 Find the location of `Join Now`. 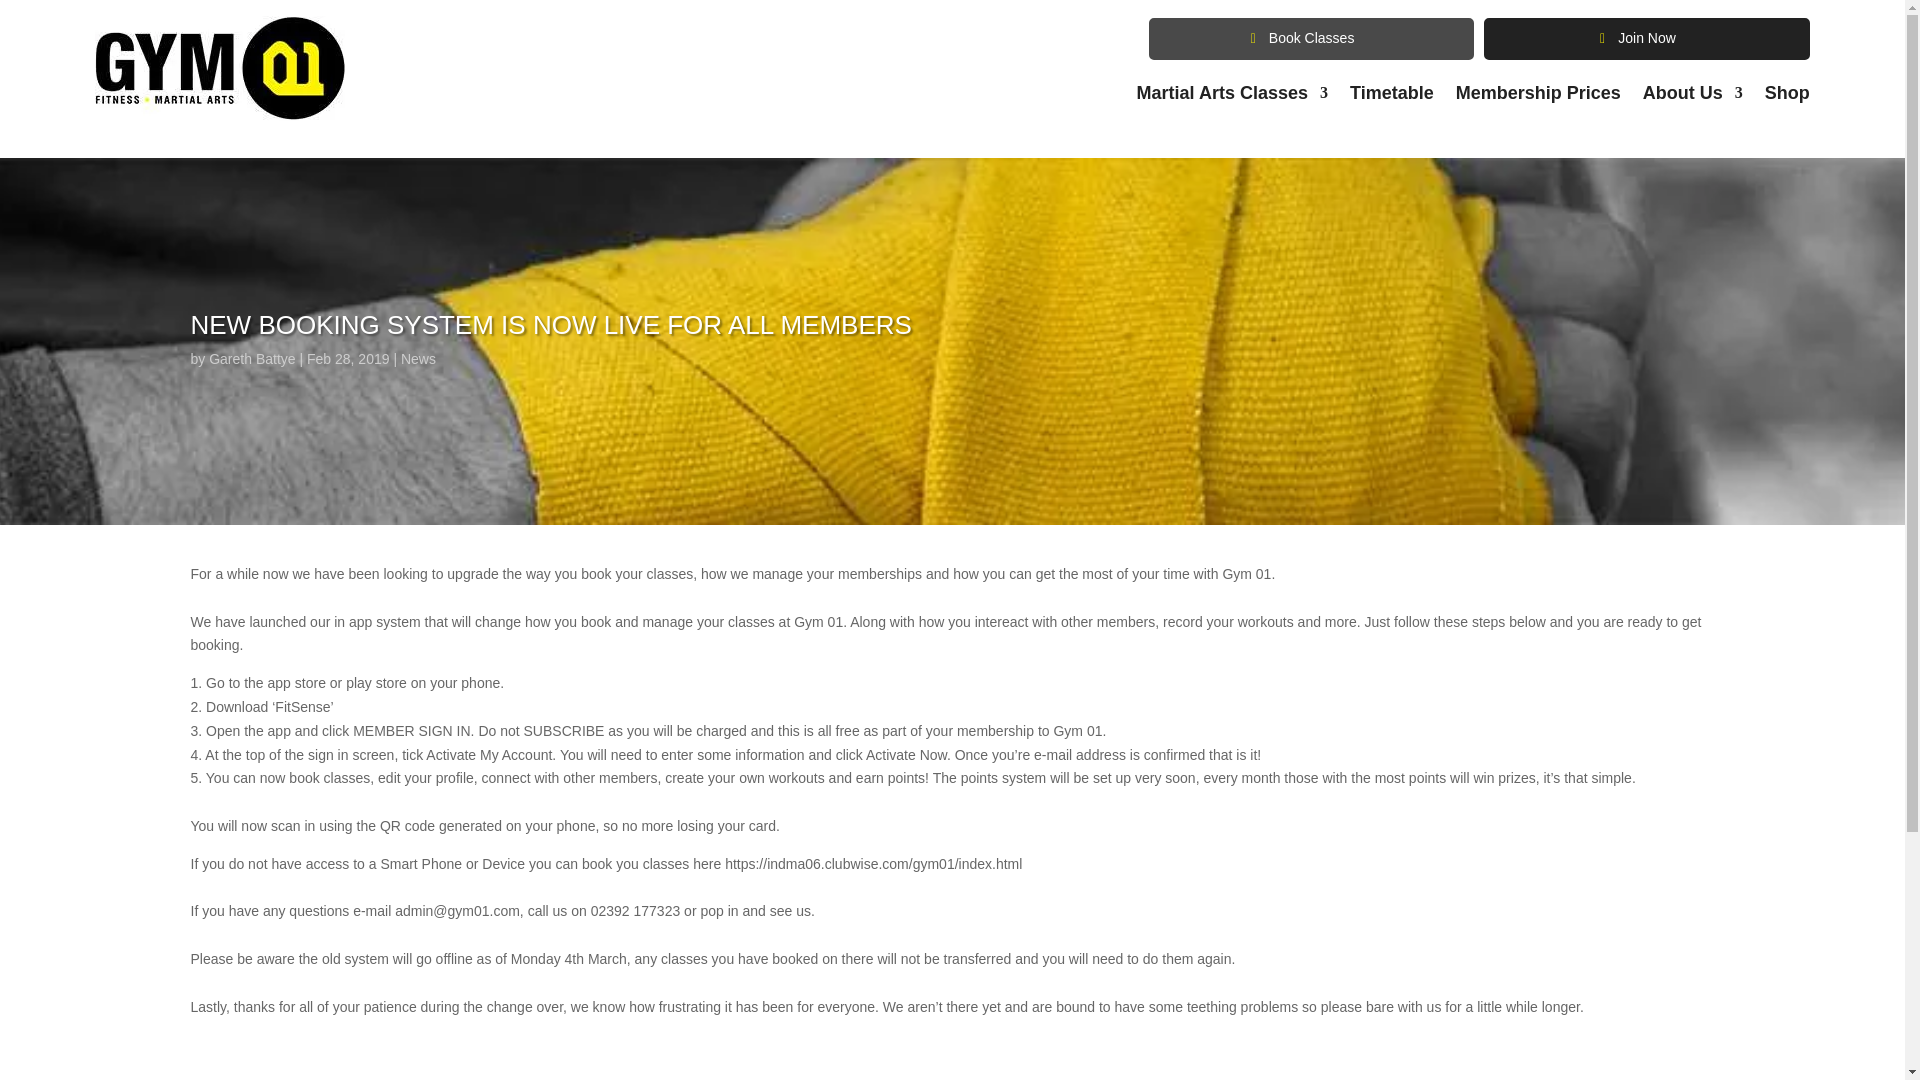

Join Now is located at coordinates (1646, 39).